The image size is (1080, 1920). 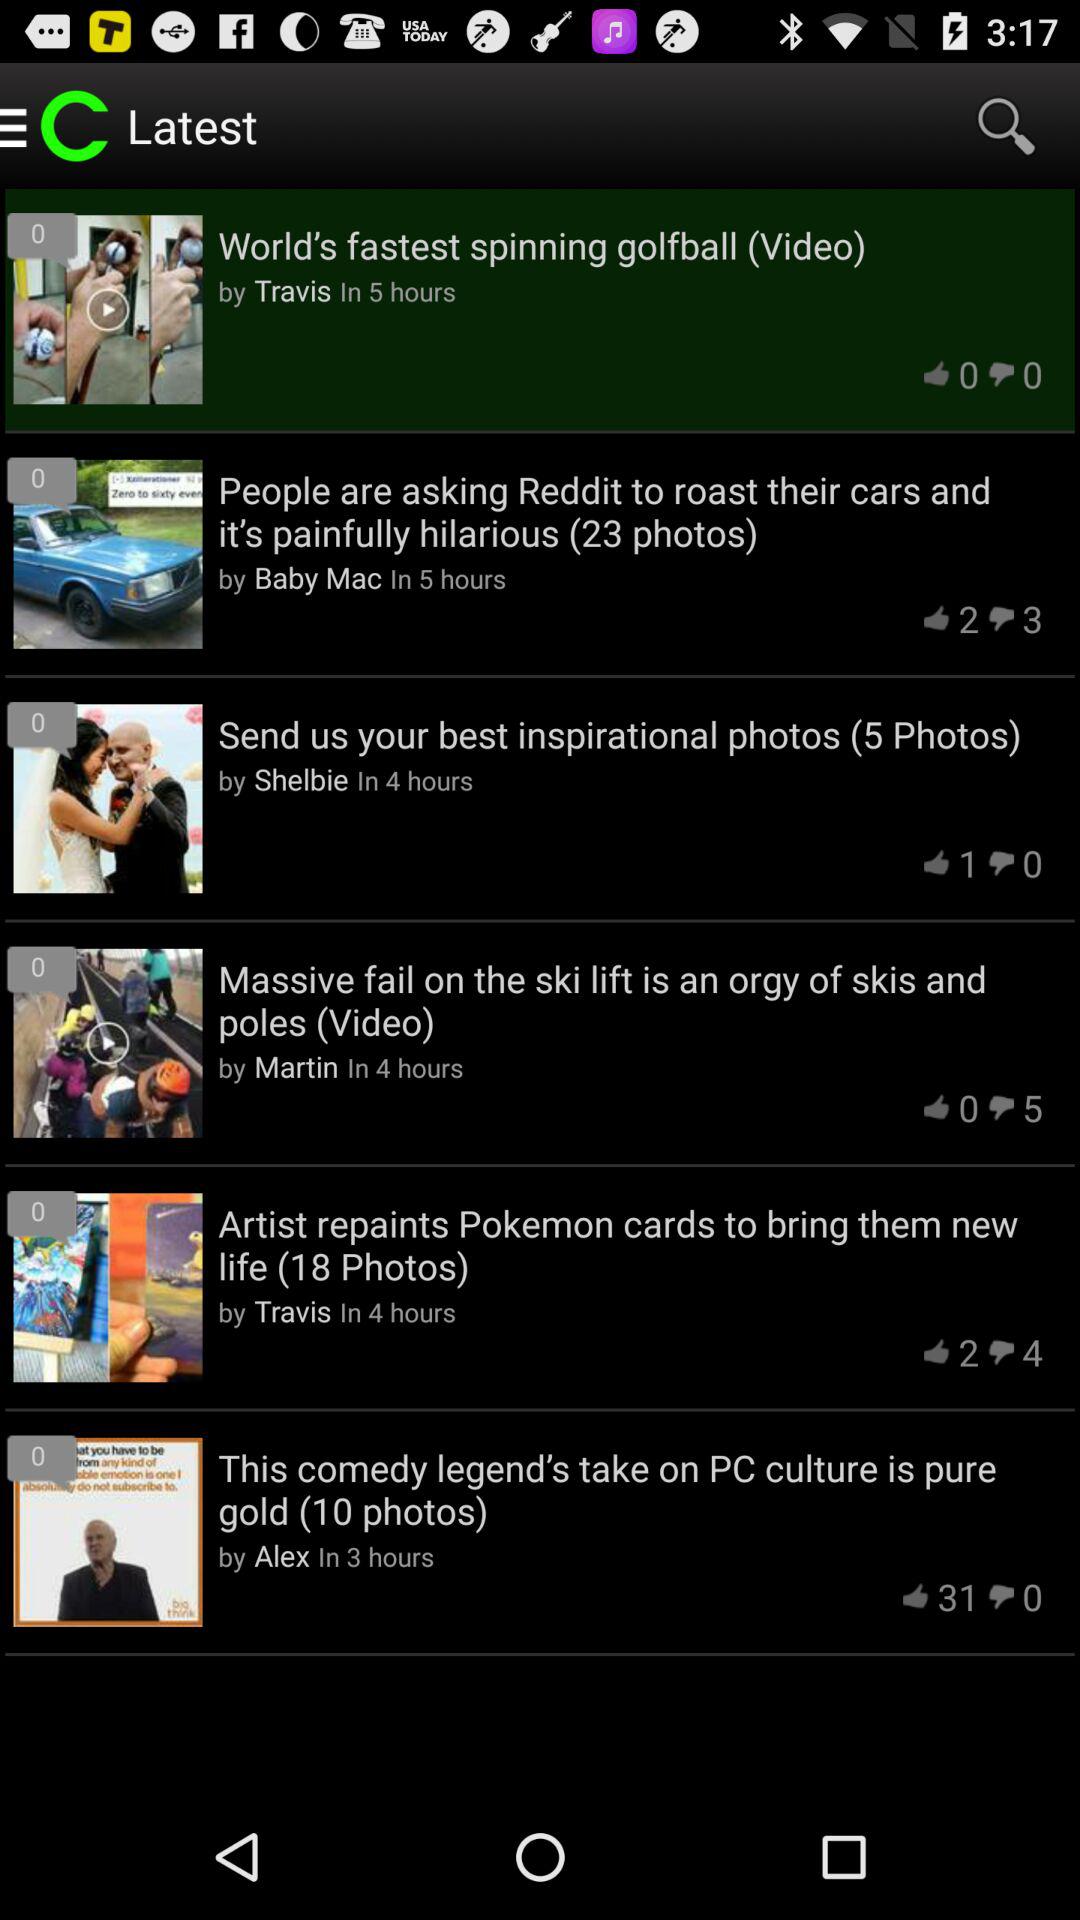 I want to click on jump to world s fastest icon, so click(x=630, y=245).